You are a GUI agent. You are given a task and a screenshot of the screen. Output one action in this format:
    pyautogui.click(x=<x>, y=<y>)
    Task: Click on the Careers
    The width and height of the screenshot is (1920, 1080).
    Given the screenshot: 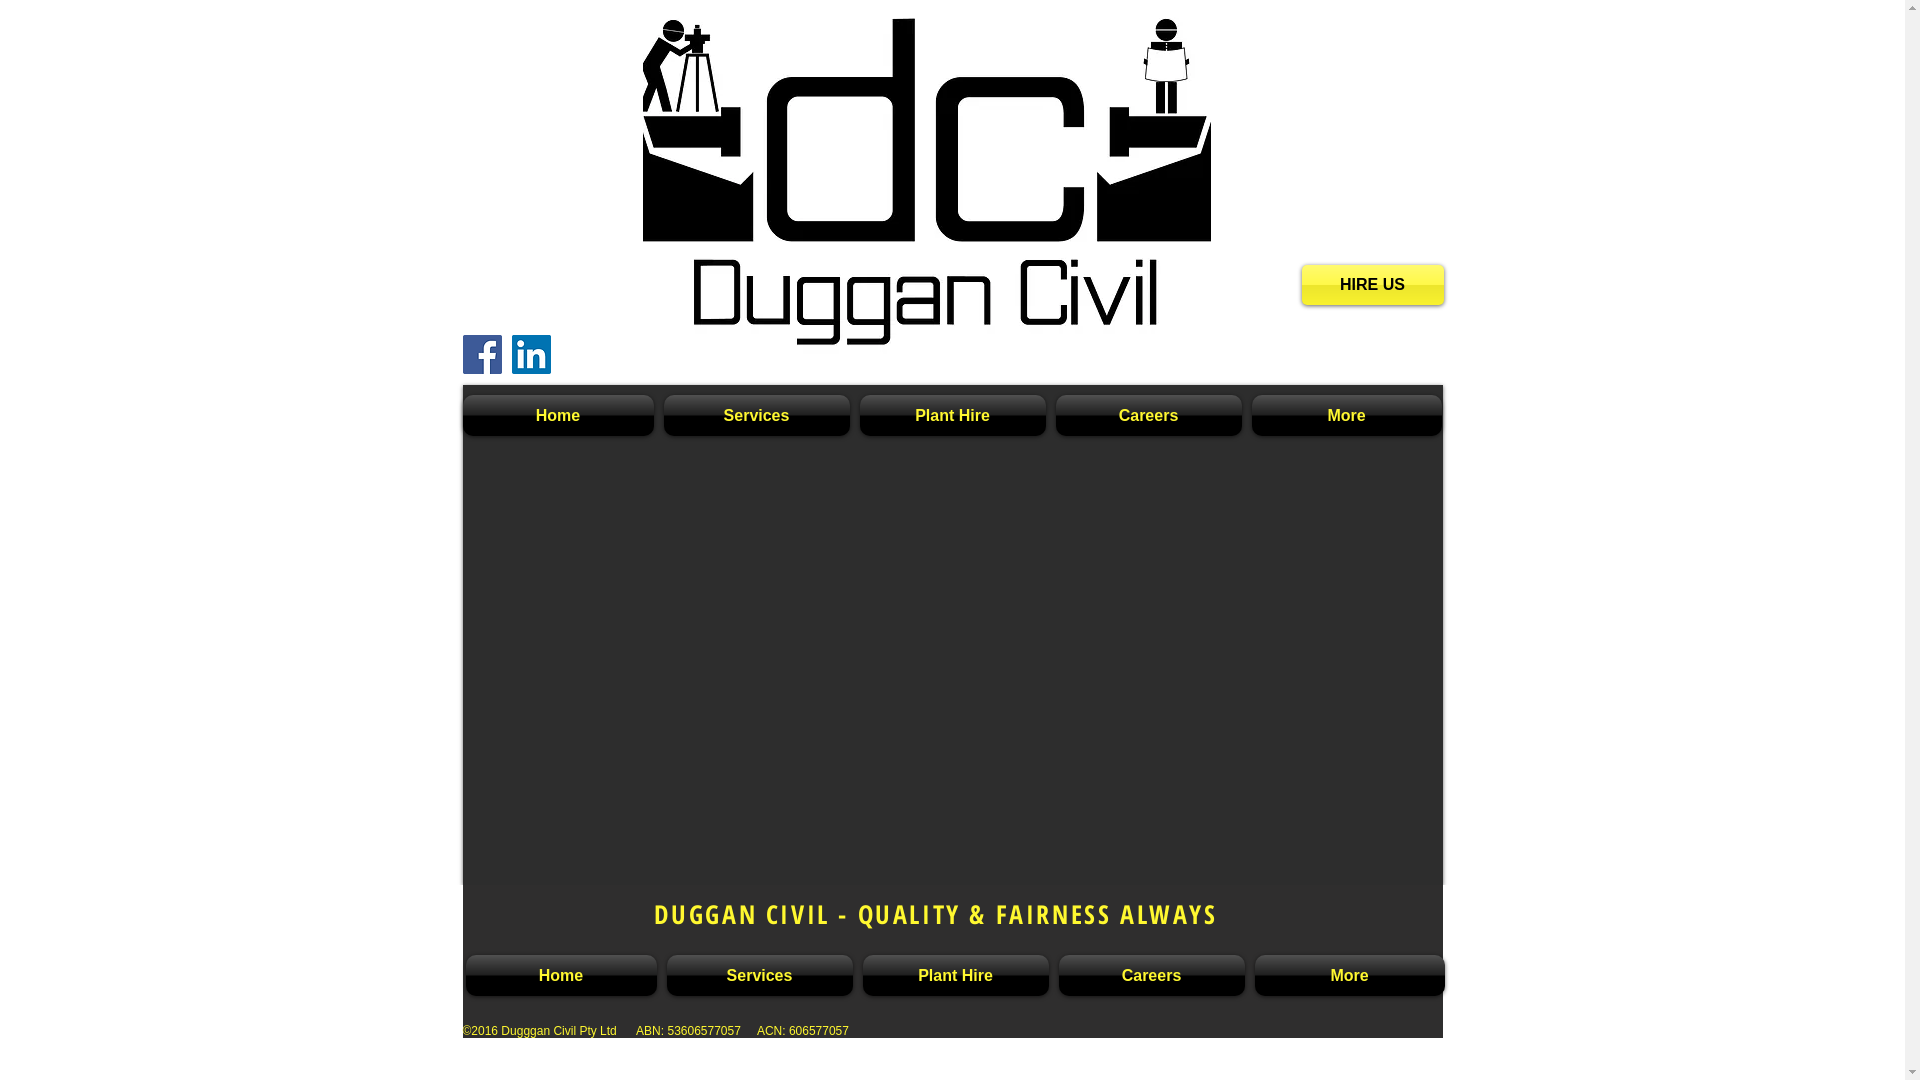 What is the action you would take?
    pyautogui.click(x=1152, y=976)
    